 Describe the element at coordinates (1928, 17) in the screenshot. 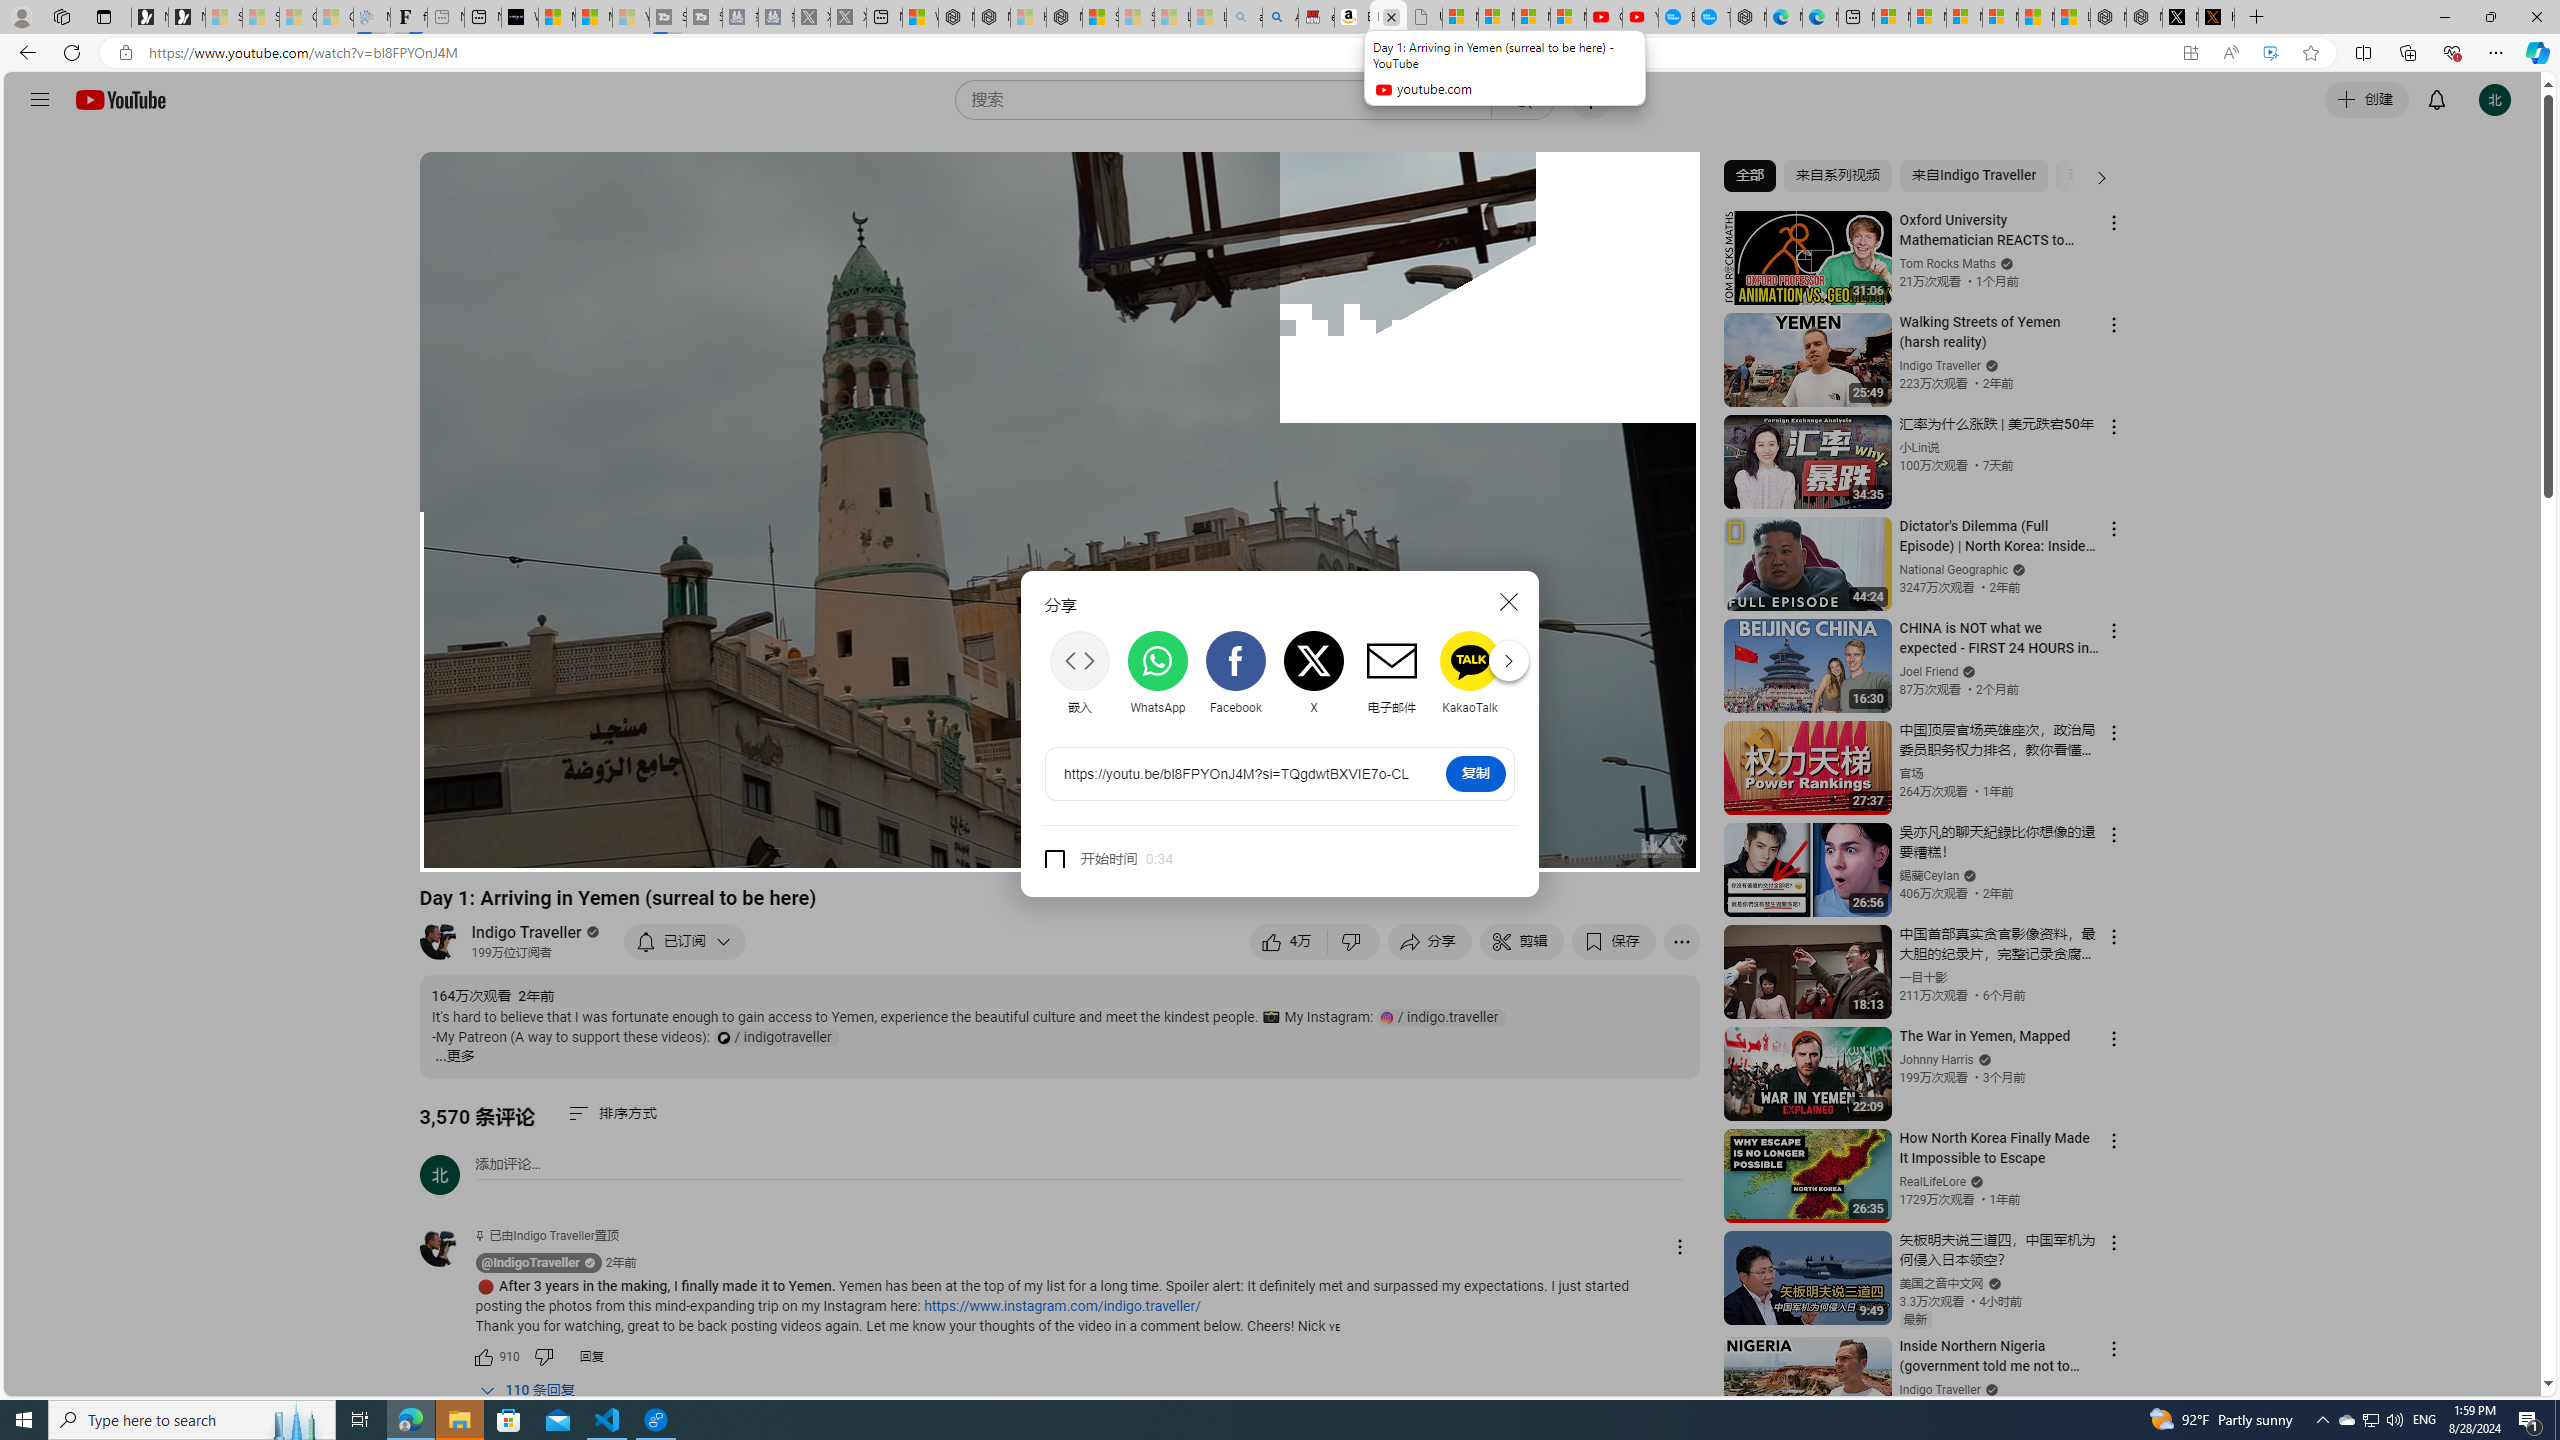

I see `Microsoft account | Microsoft Account Privacy Settings` at that location.